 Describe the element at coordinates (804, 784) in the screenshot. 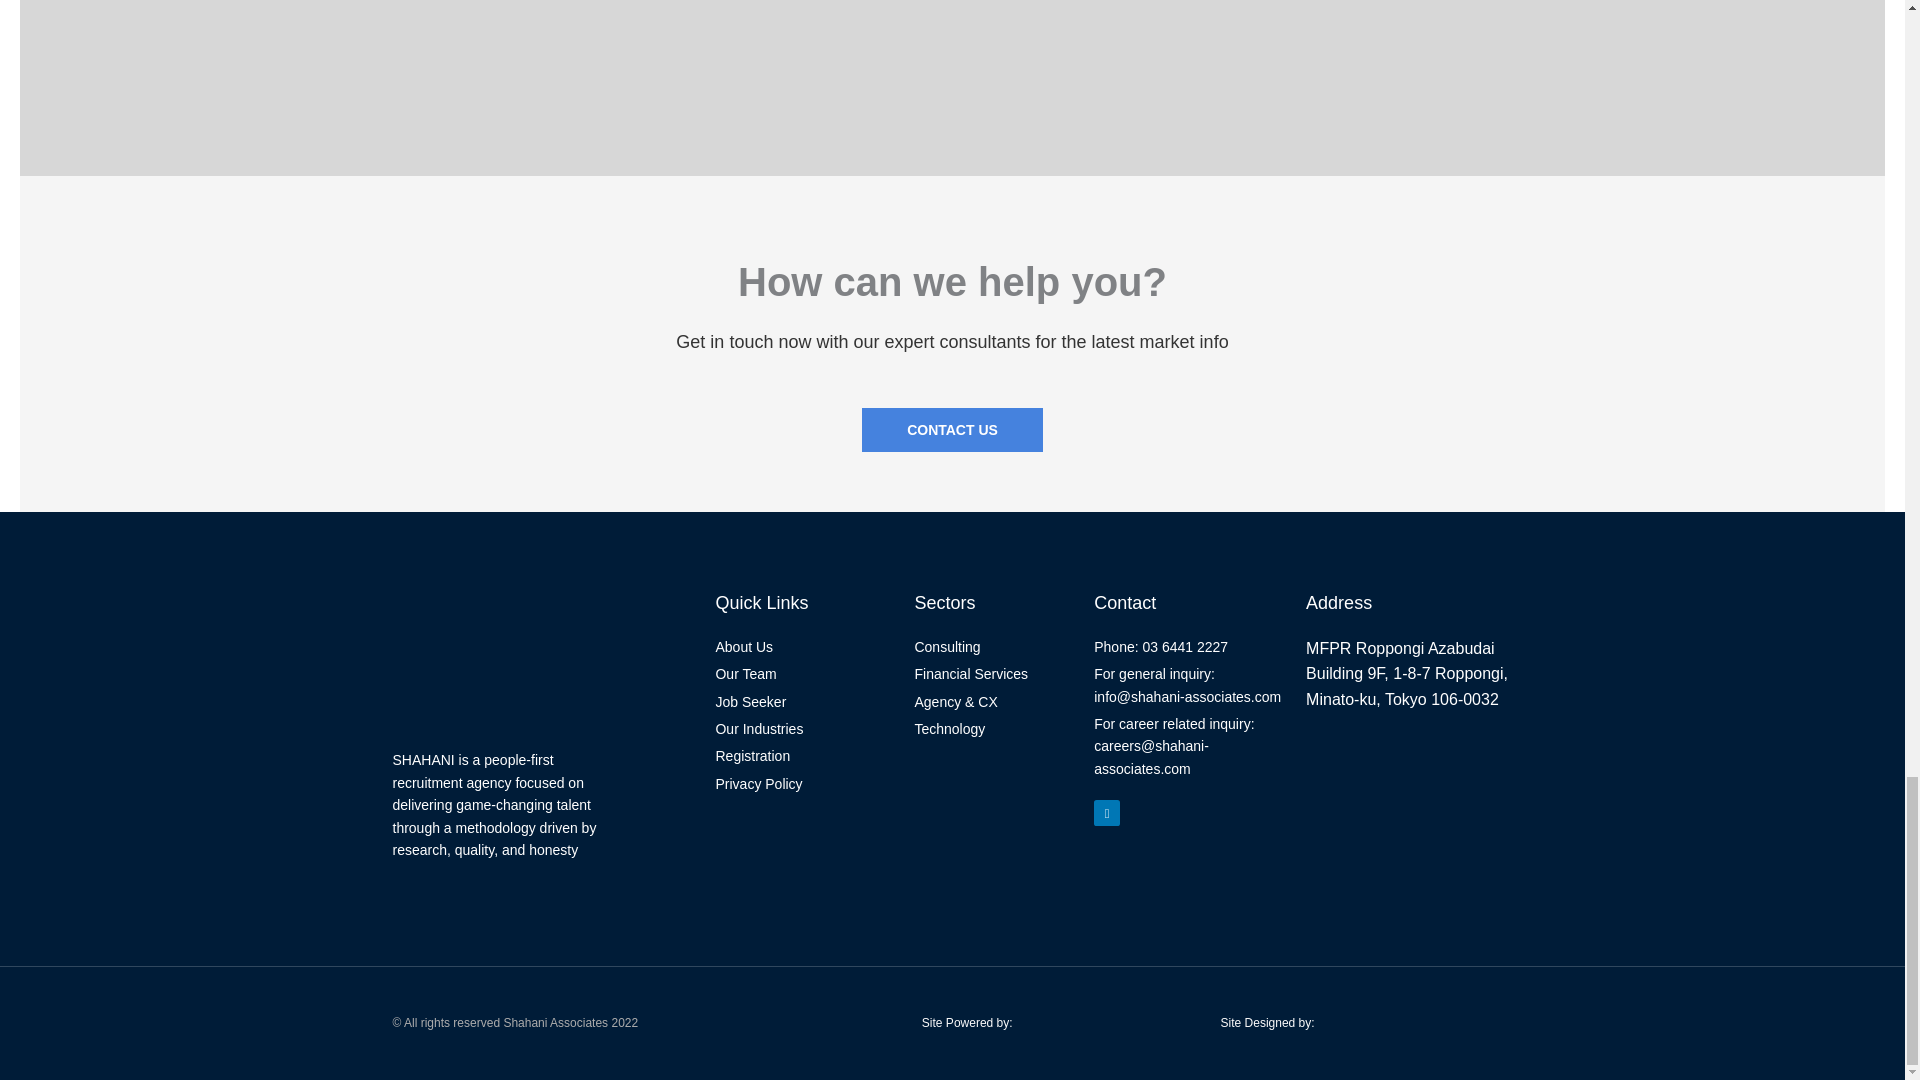

I see `Privacy Policy` at that location.